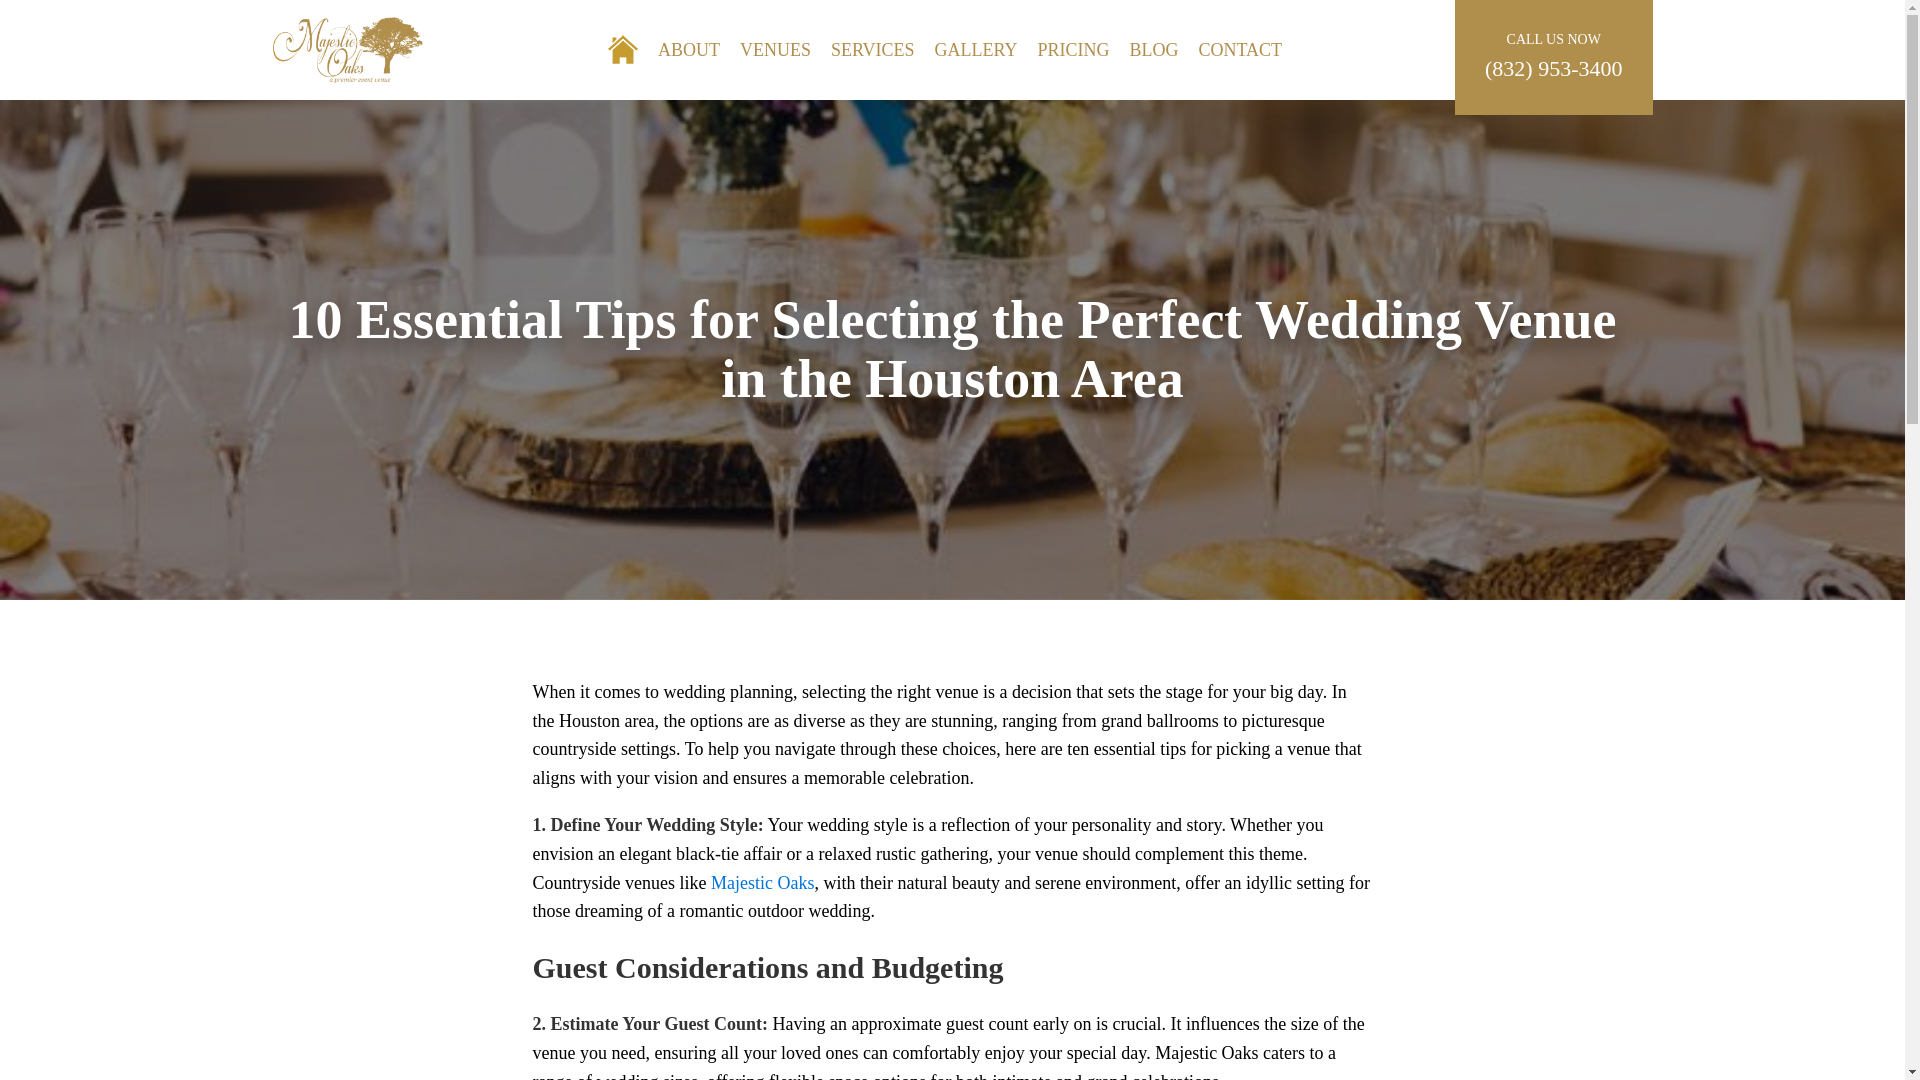 The width and height of the screenshot is (1920, 1080). I want to click on CONTACT, so click(1240, 50).